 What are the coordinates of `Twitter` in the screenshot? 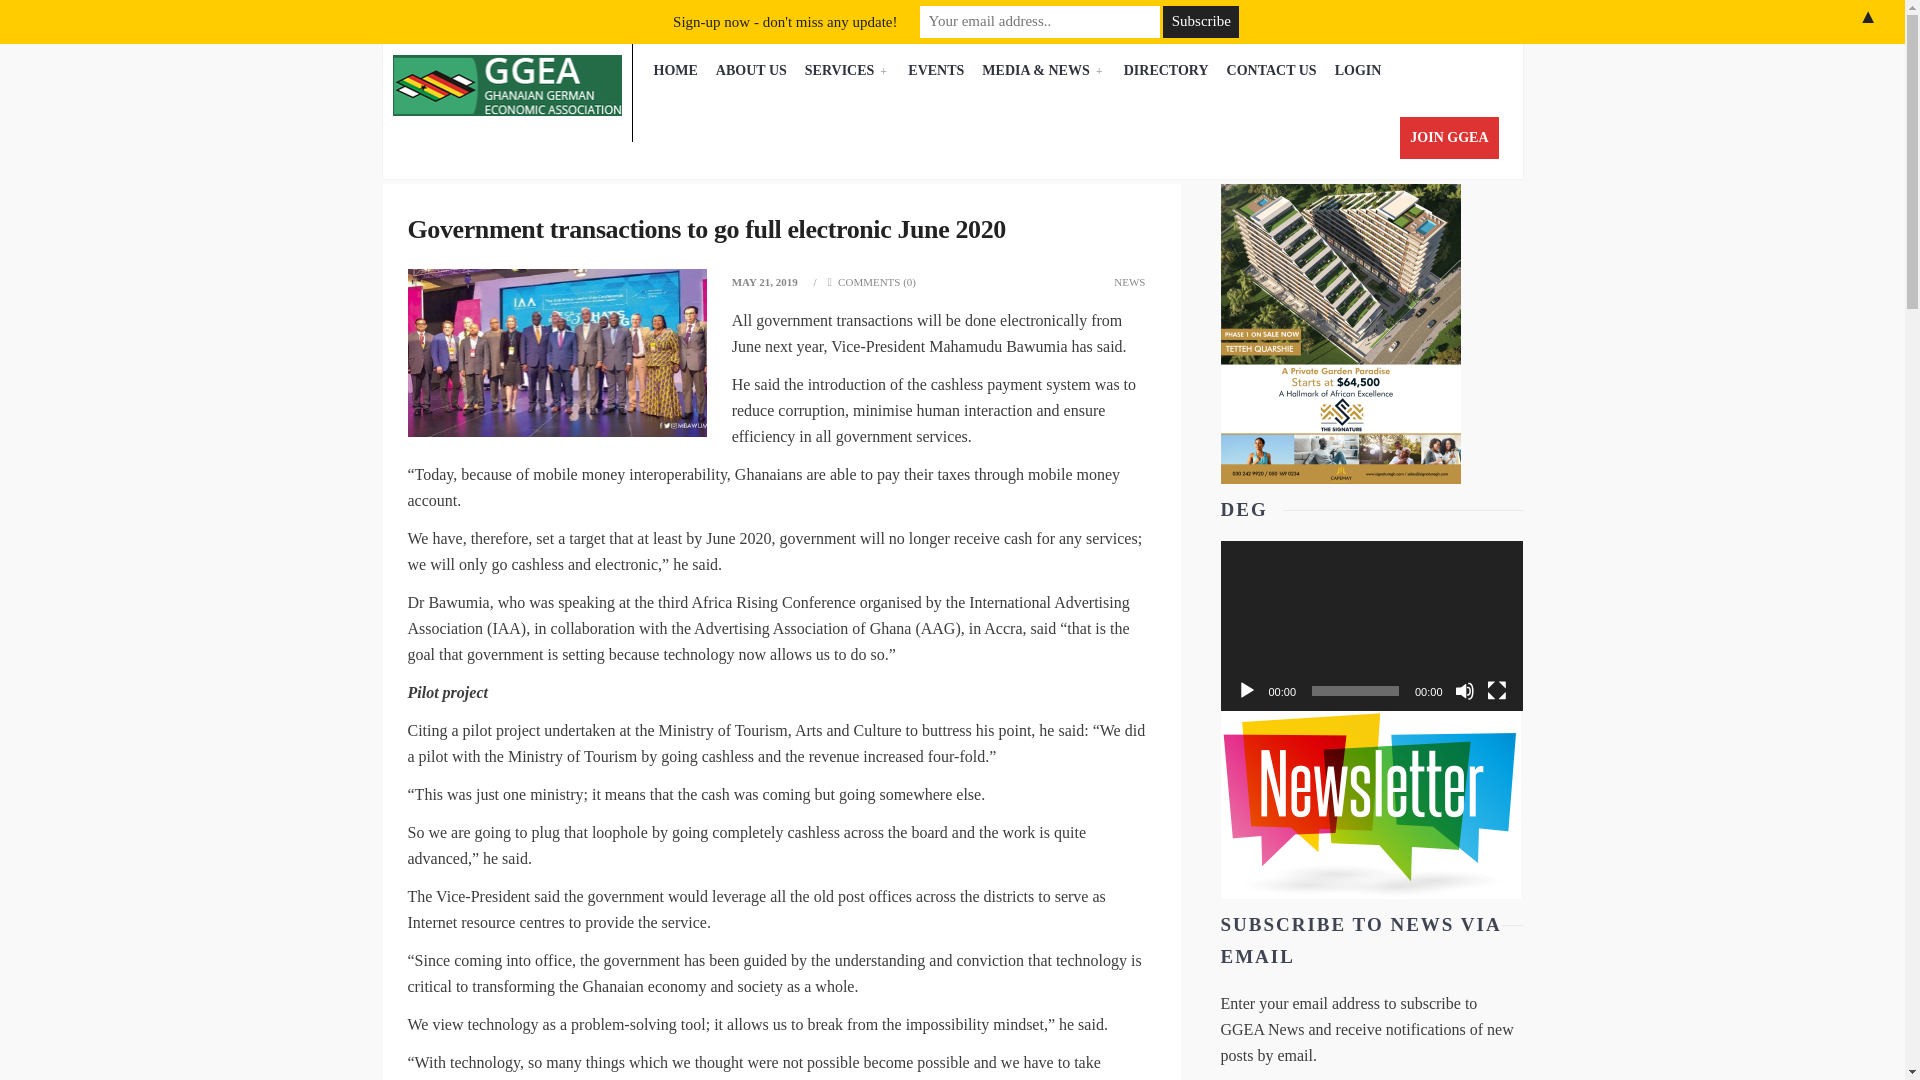 It's located at (1428, 14).